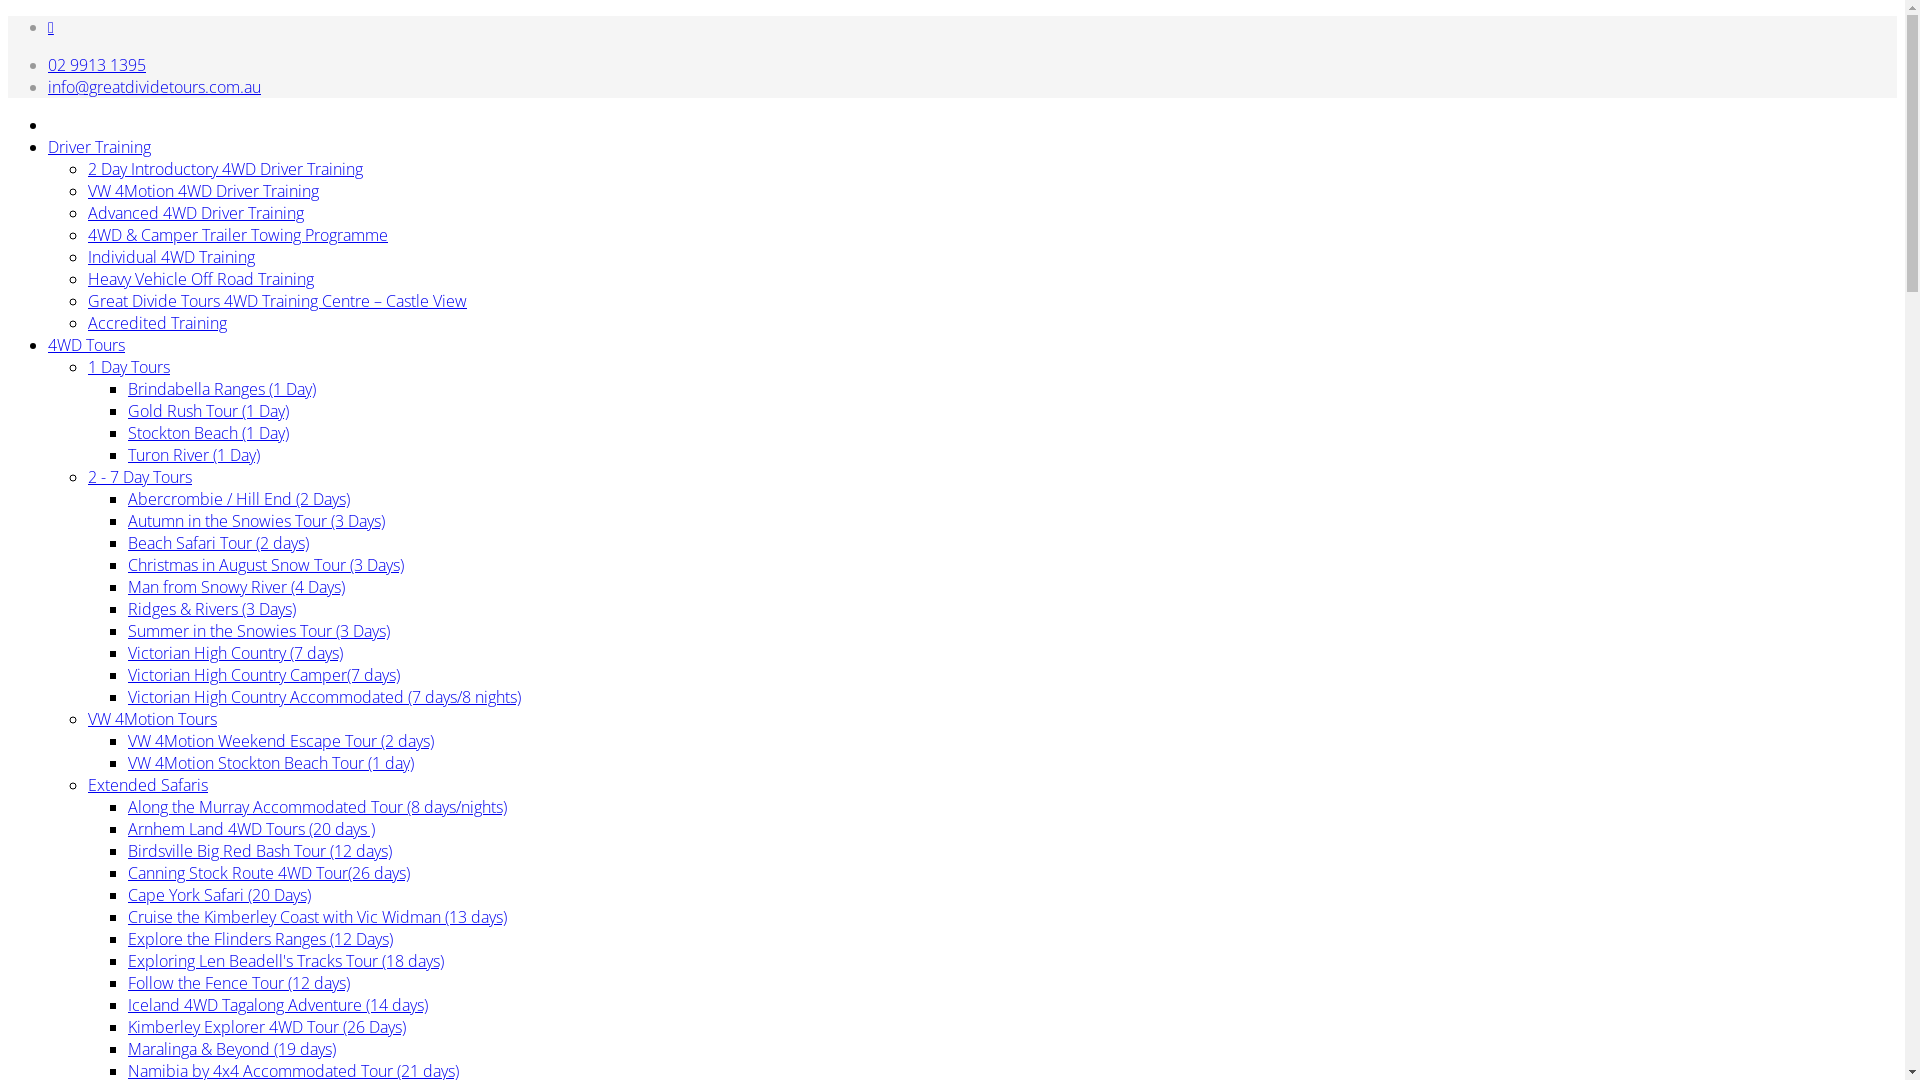 The height and width of the screenshot is (1080, 1920). What do you see at coordinates (286, 961) in the screenshot?
I see `Exploring Len Beadell's Tracks Tour (18 days)` at bounding box center [286, 961].